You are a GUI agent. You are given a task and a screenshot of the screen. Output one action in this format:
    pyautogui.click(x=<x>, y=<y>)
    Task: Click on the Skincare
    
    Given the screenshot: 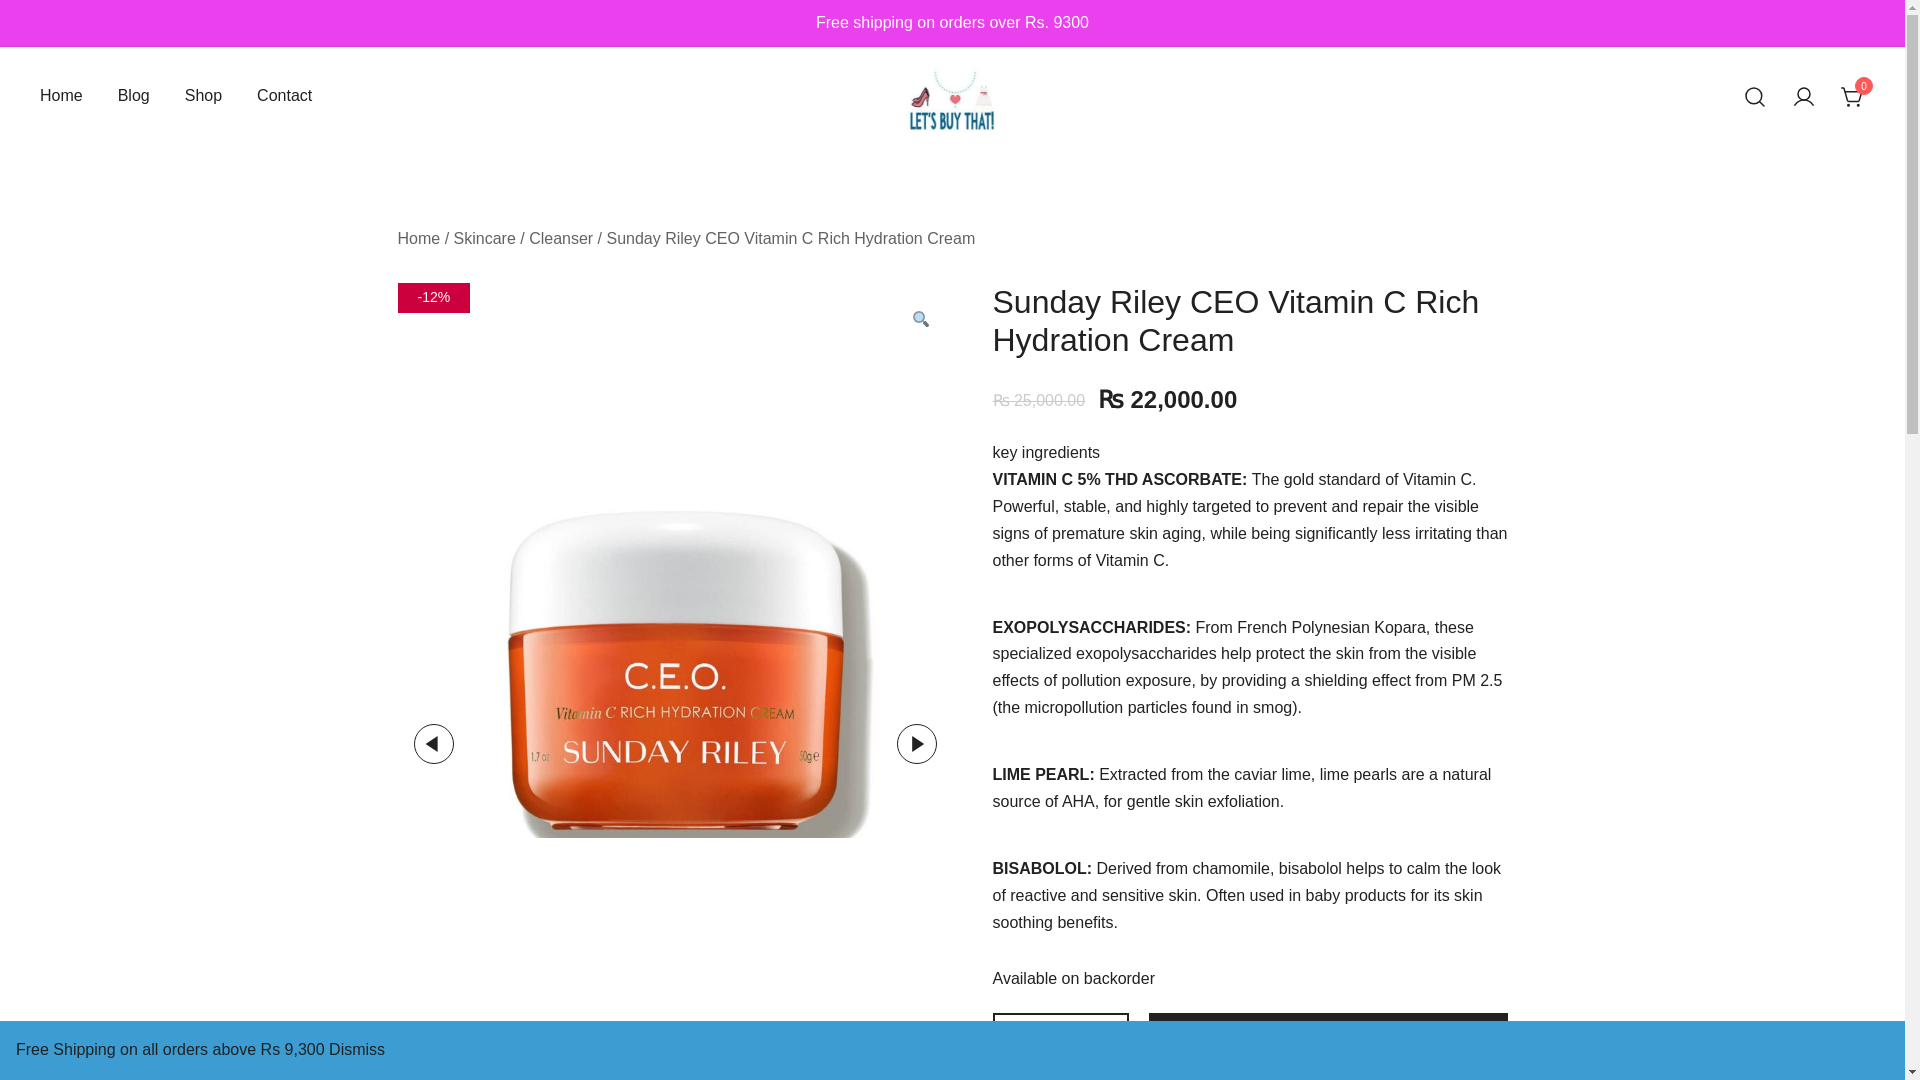 What is the action you would take?
    pyautogui.click(x=484, y=238)
    